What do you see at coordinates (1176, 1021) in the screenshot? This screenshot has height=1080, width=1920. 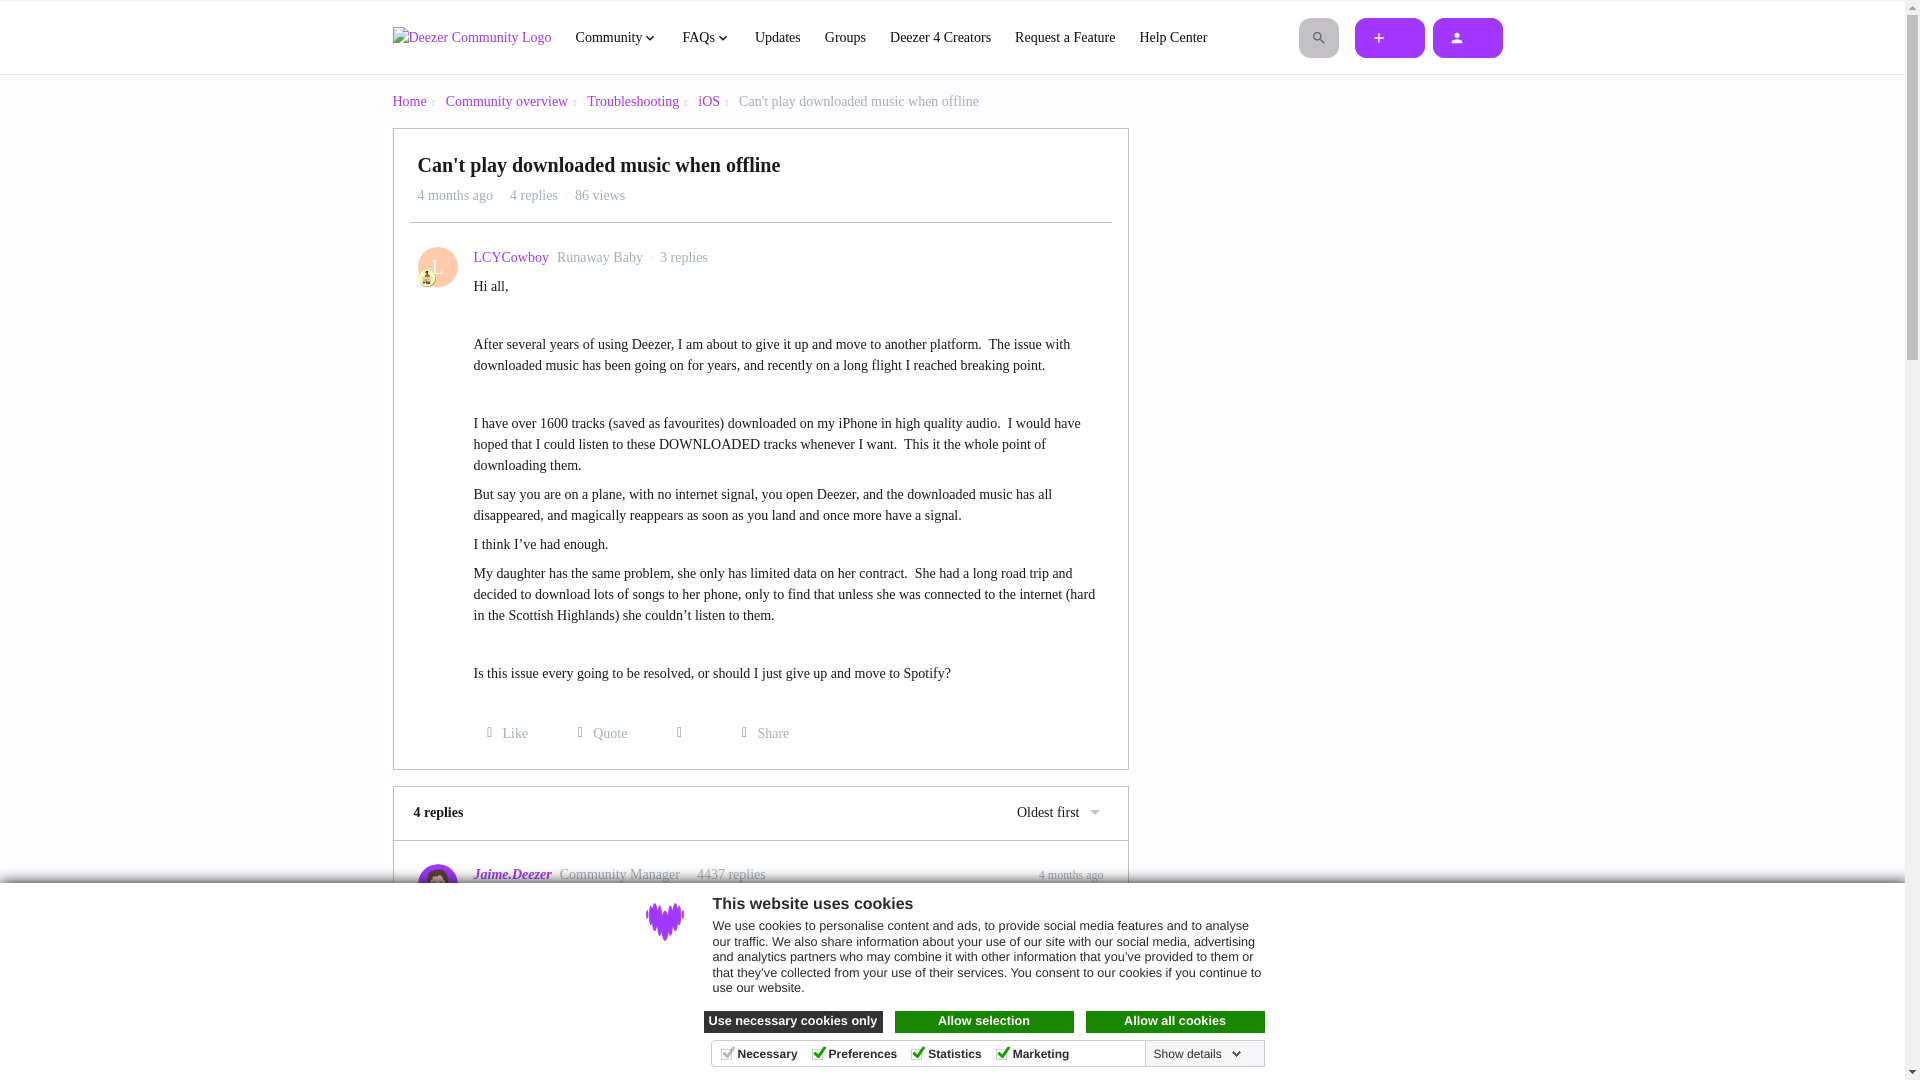 I see `Allow all cookies` at bounding box center [1176, 1021].